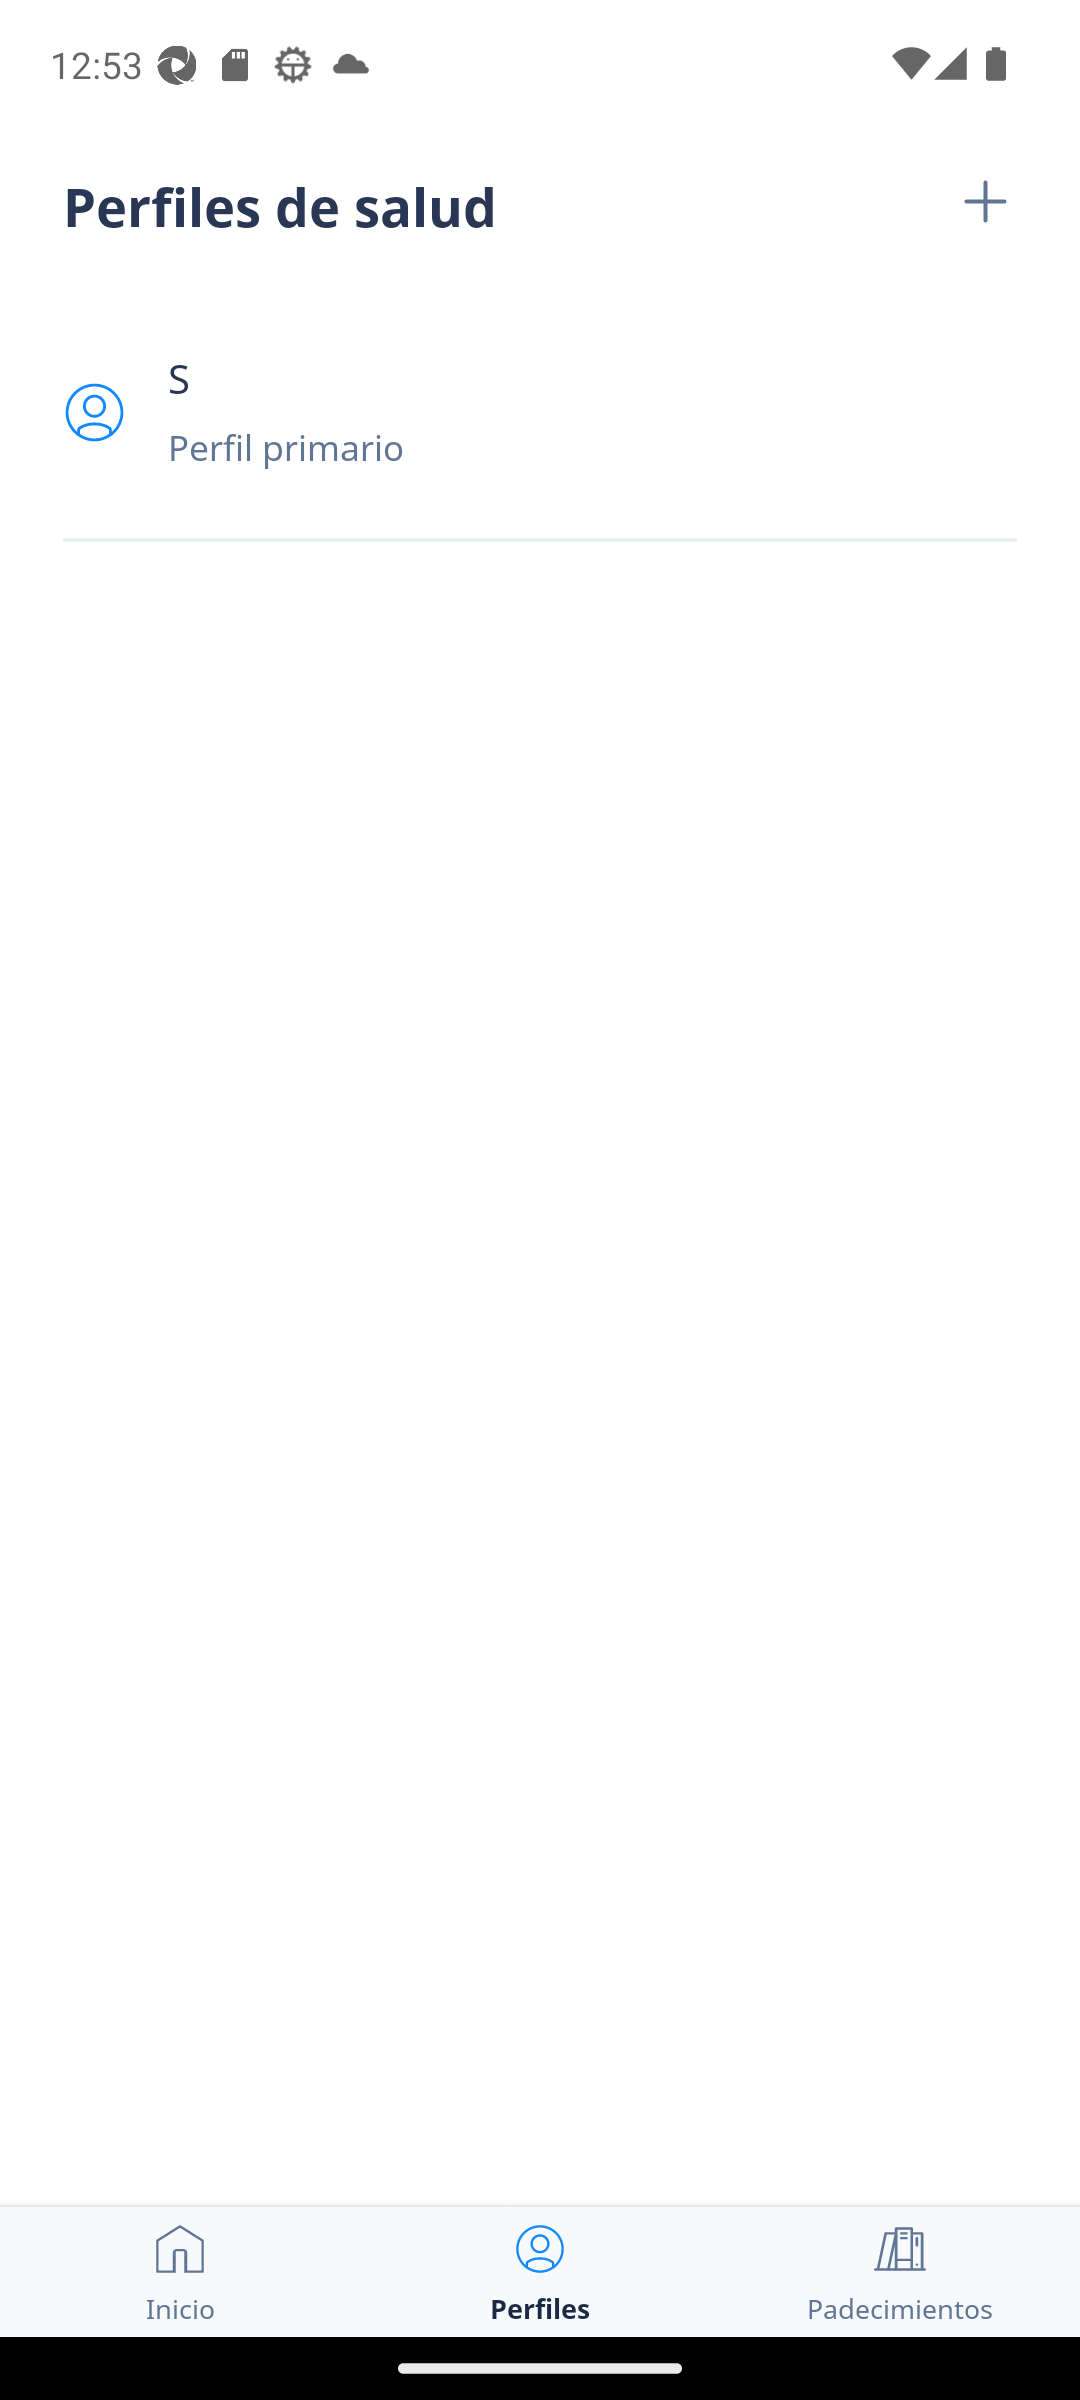 This screenshot has height=2400, width=1080. What do you see at coordinates (180, 2272) in the screenshot?
I see `Inicio` at bounding box center [180, 2272].